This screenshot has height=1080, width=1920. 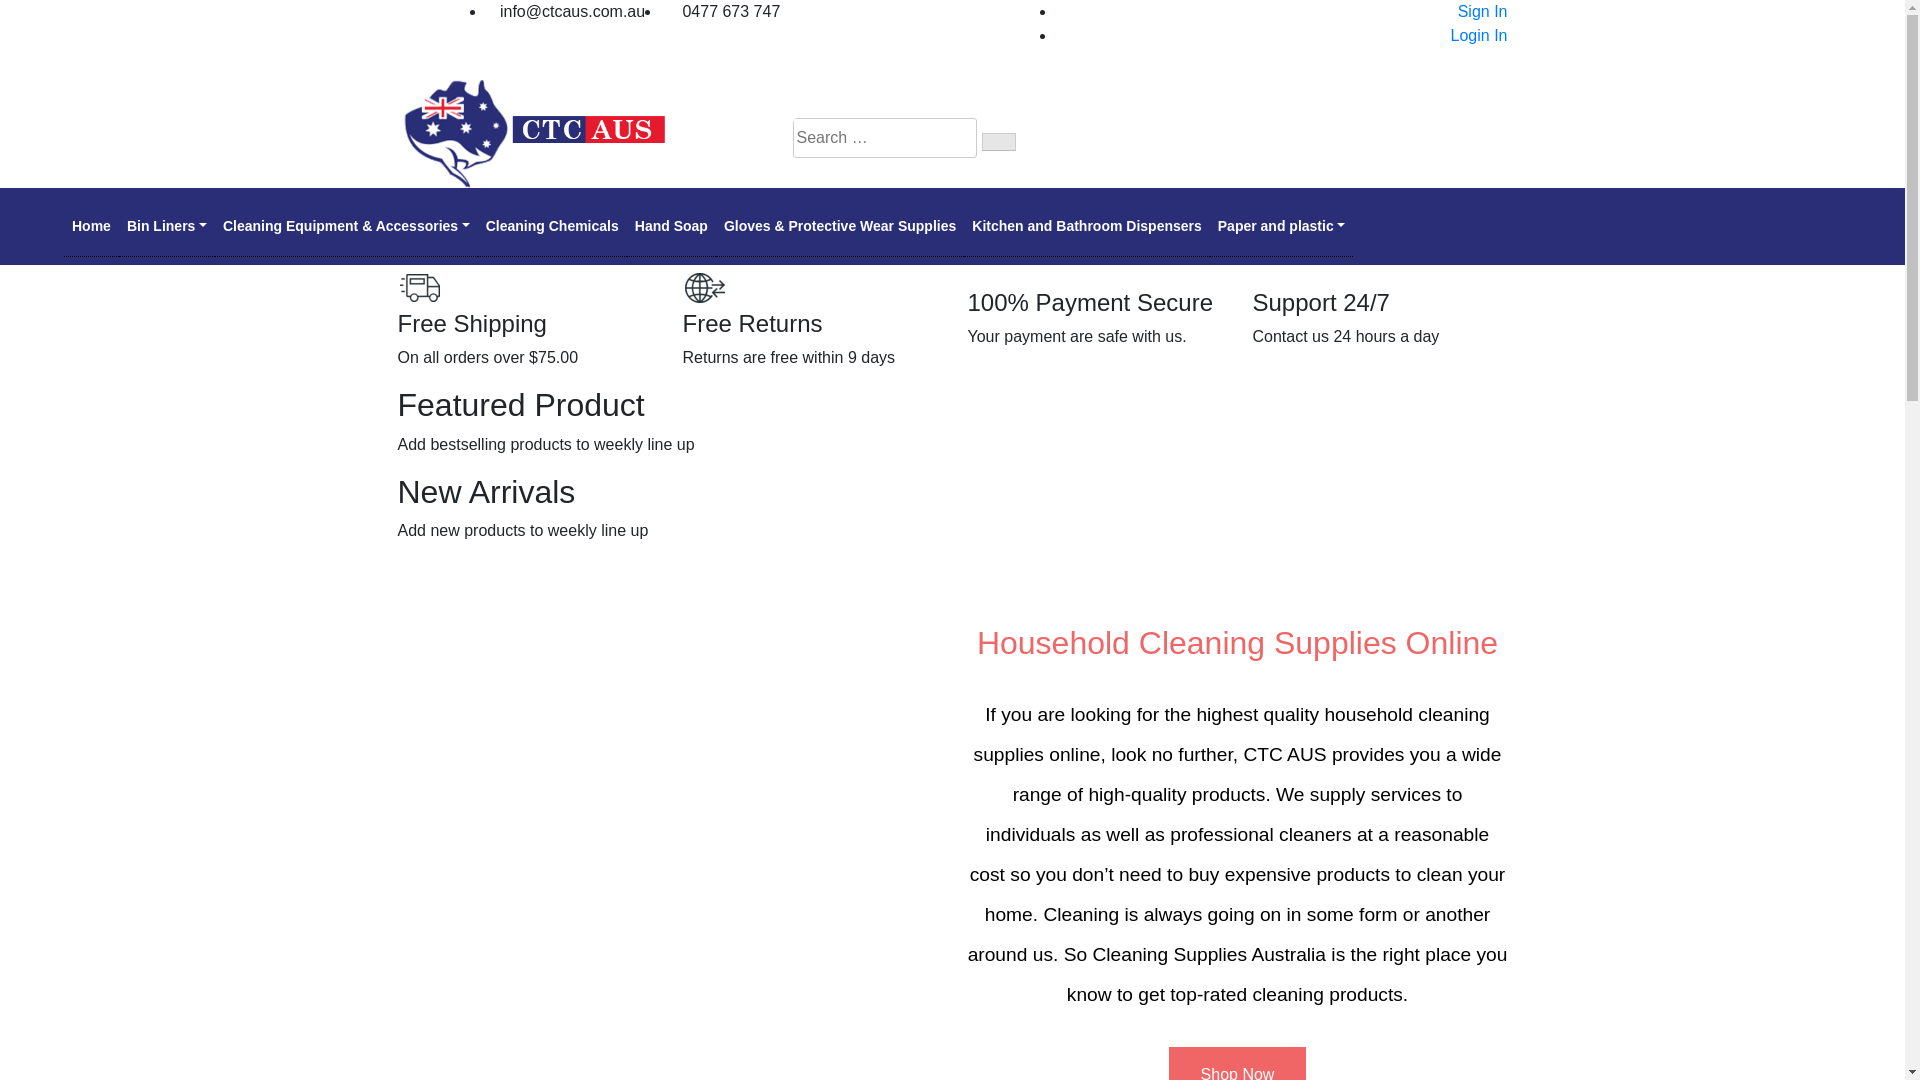 I want to click on Login In, so click(x=1476, y=36).